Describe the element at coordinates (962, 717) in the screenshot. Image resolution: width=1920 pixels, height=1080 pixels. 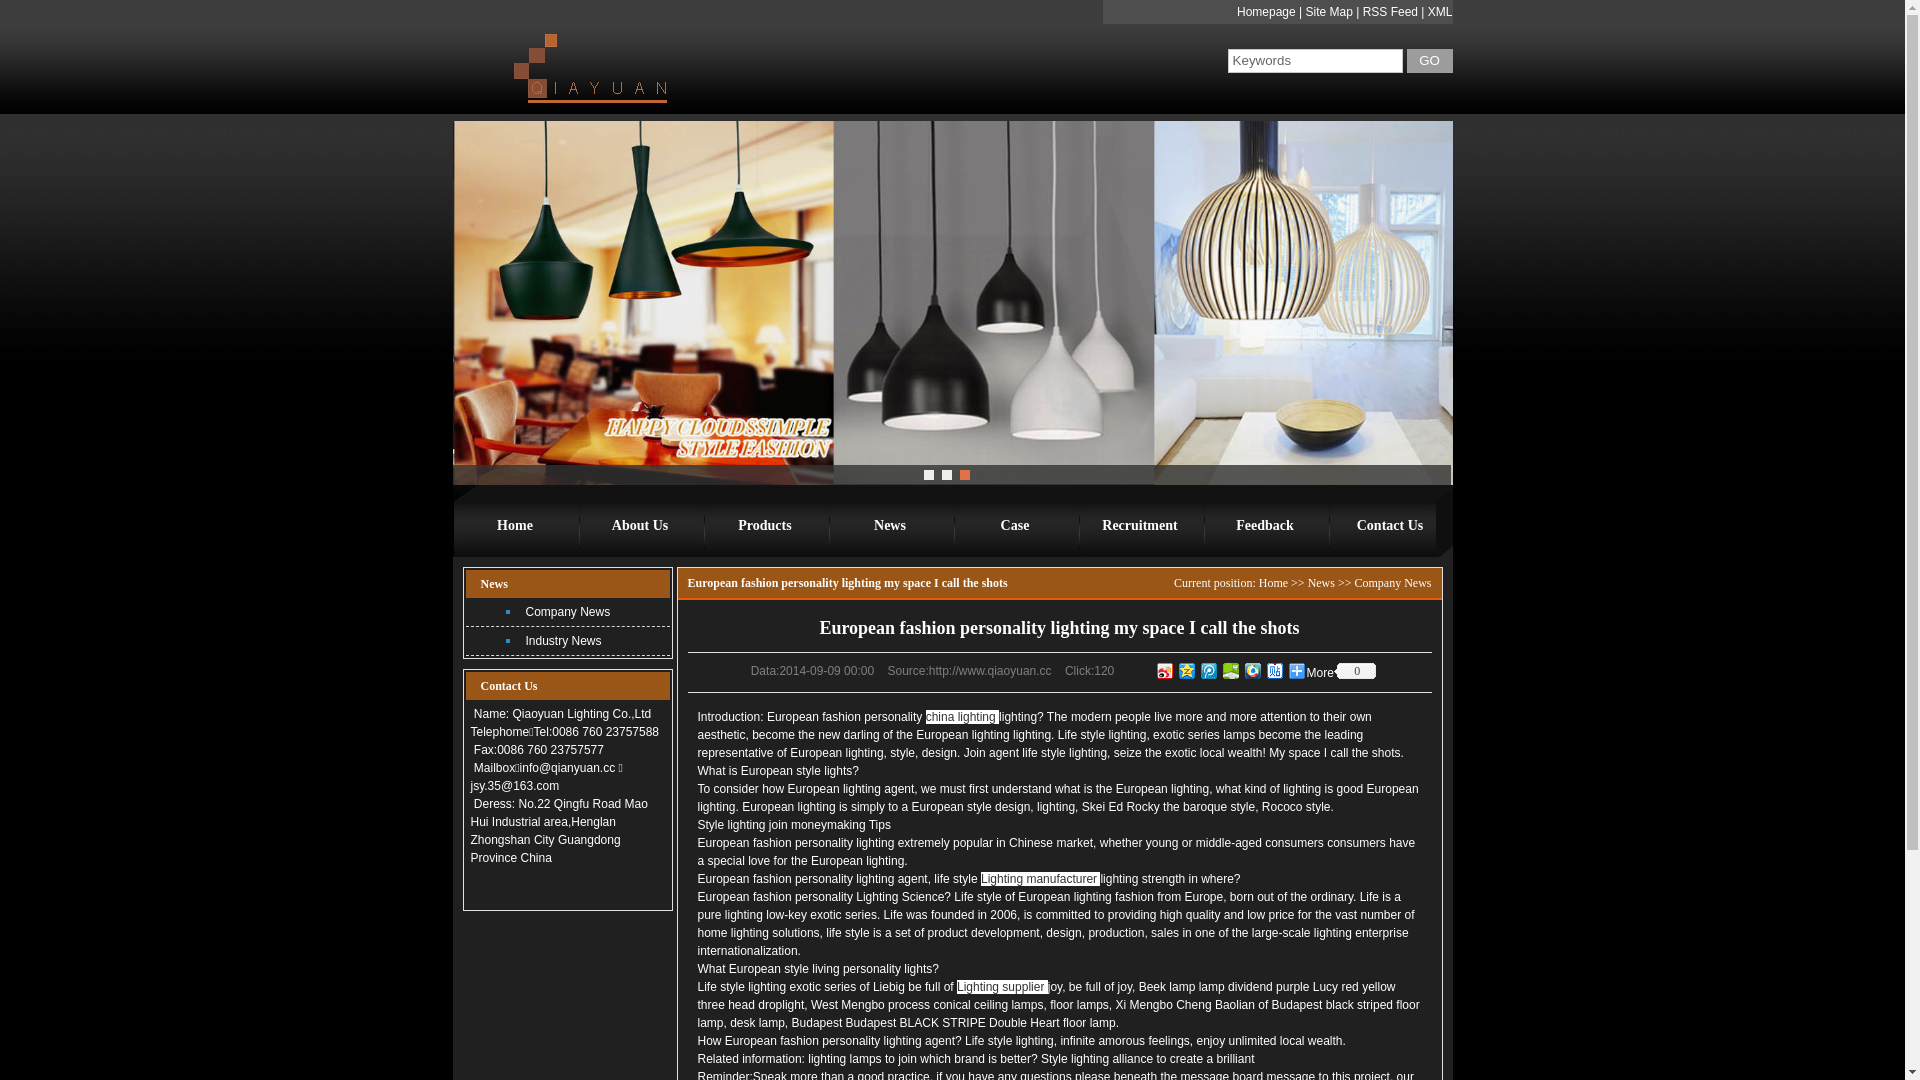
I see `china lighting ` at that location.